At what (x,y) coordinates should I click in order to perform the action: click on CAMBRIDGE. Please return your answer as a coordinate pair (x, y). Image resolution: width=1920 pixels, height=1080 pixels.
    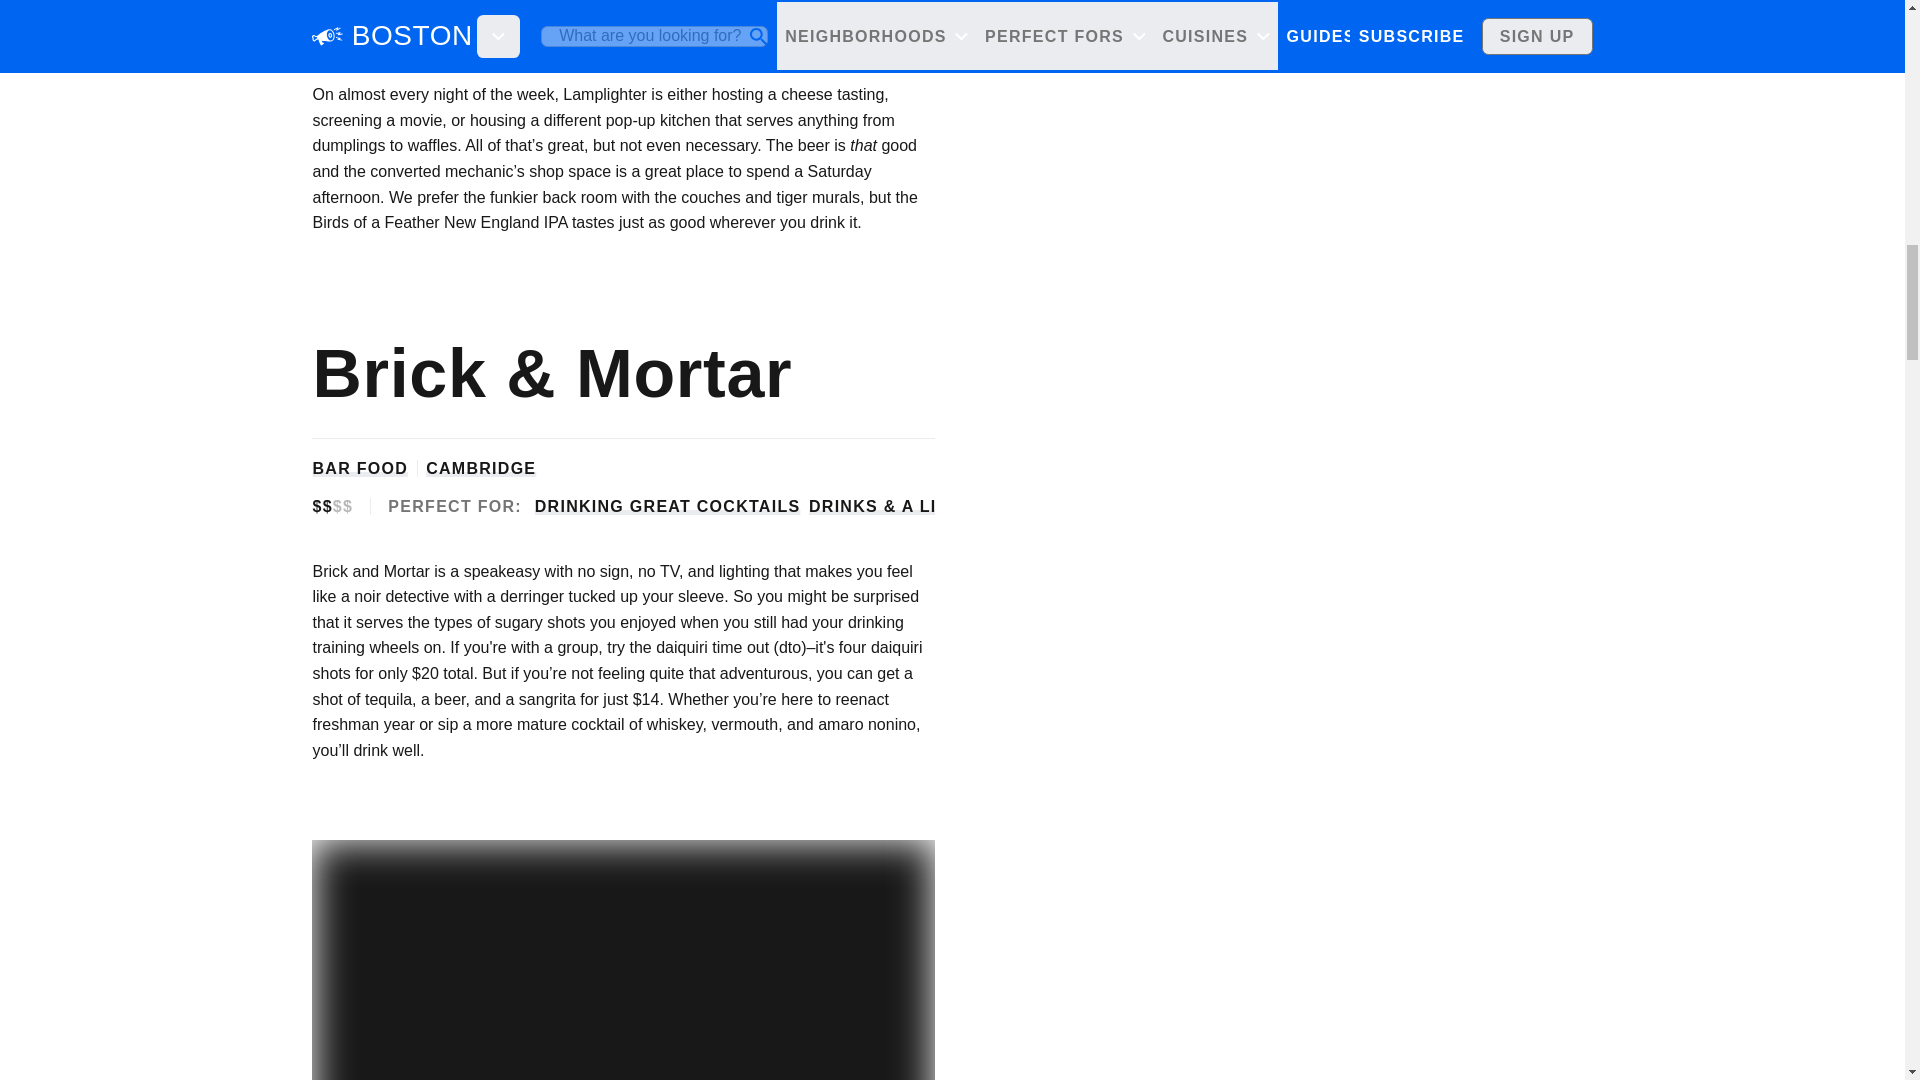
    Looking at the image, I should click on (480, 468).